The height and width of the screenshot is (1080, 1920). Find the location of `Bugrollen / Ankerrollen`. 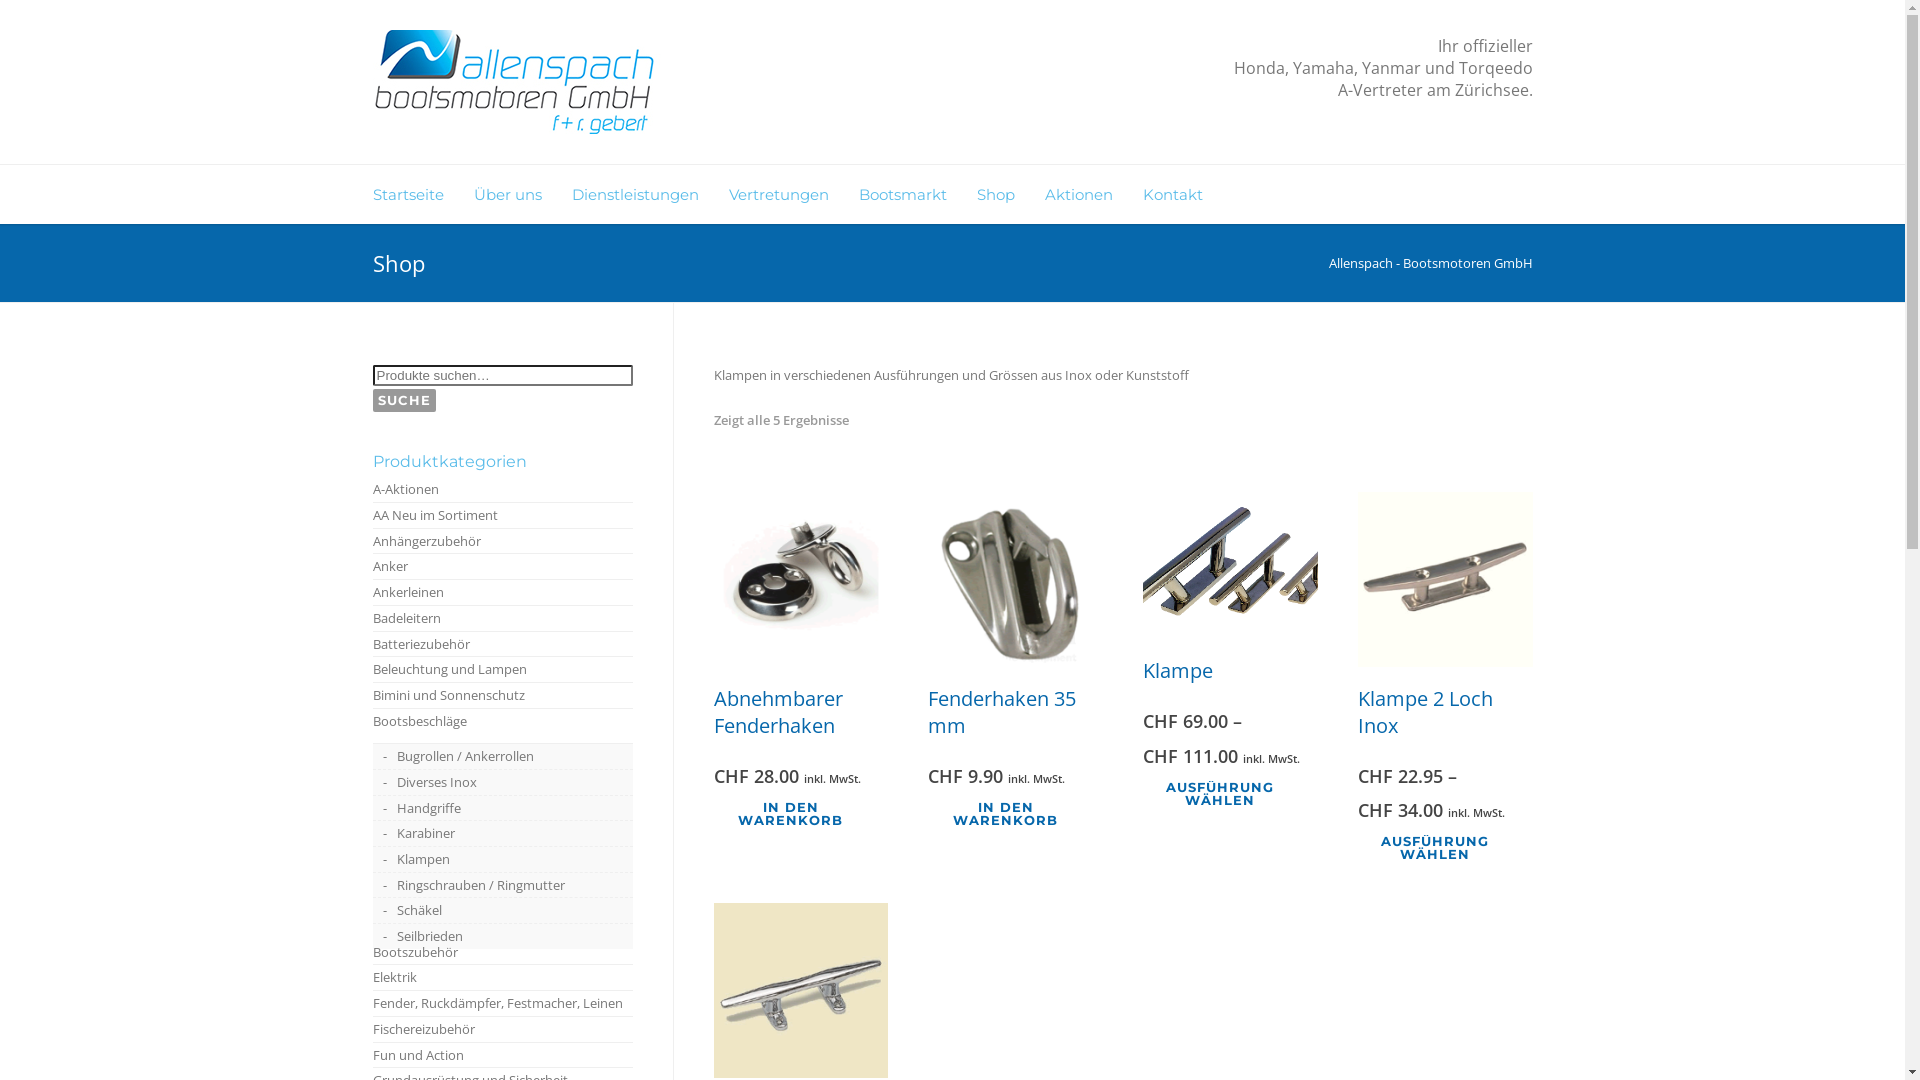

Bugrollen / Ankerrollen is located at coordinates (502, 756).